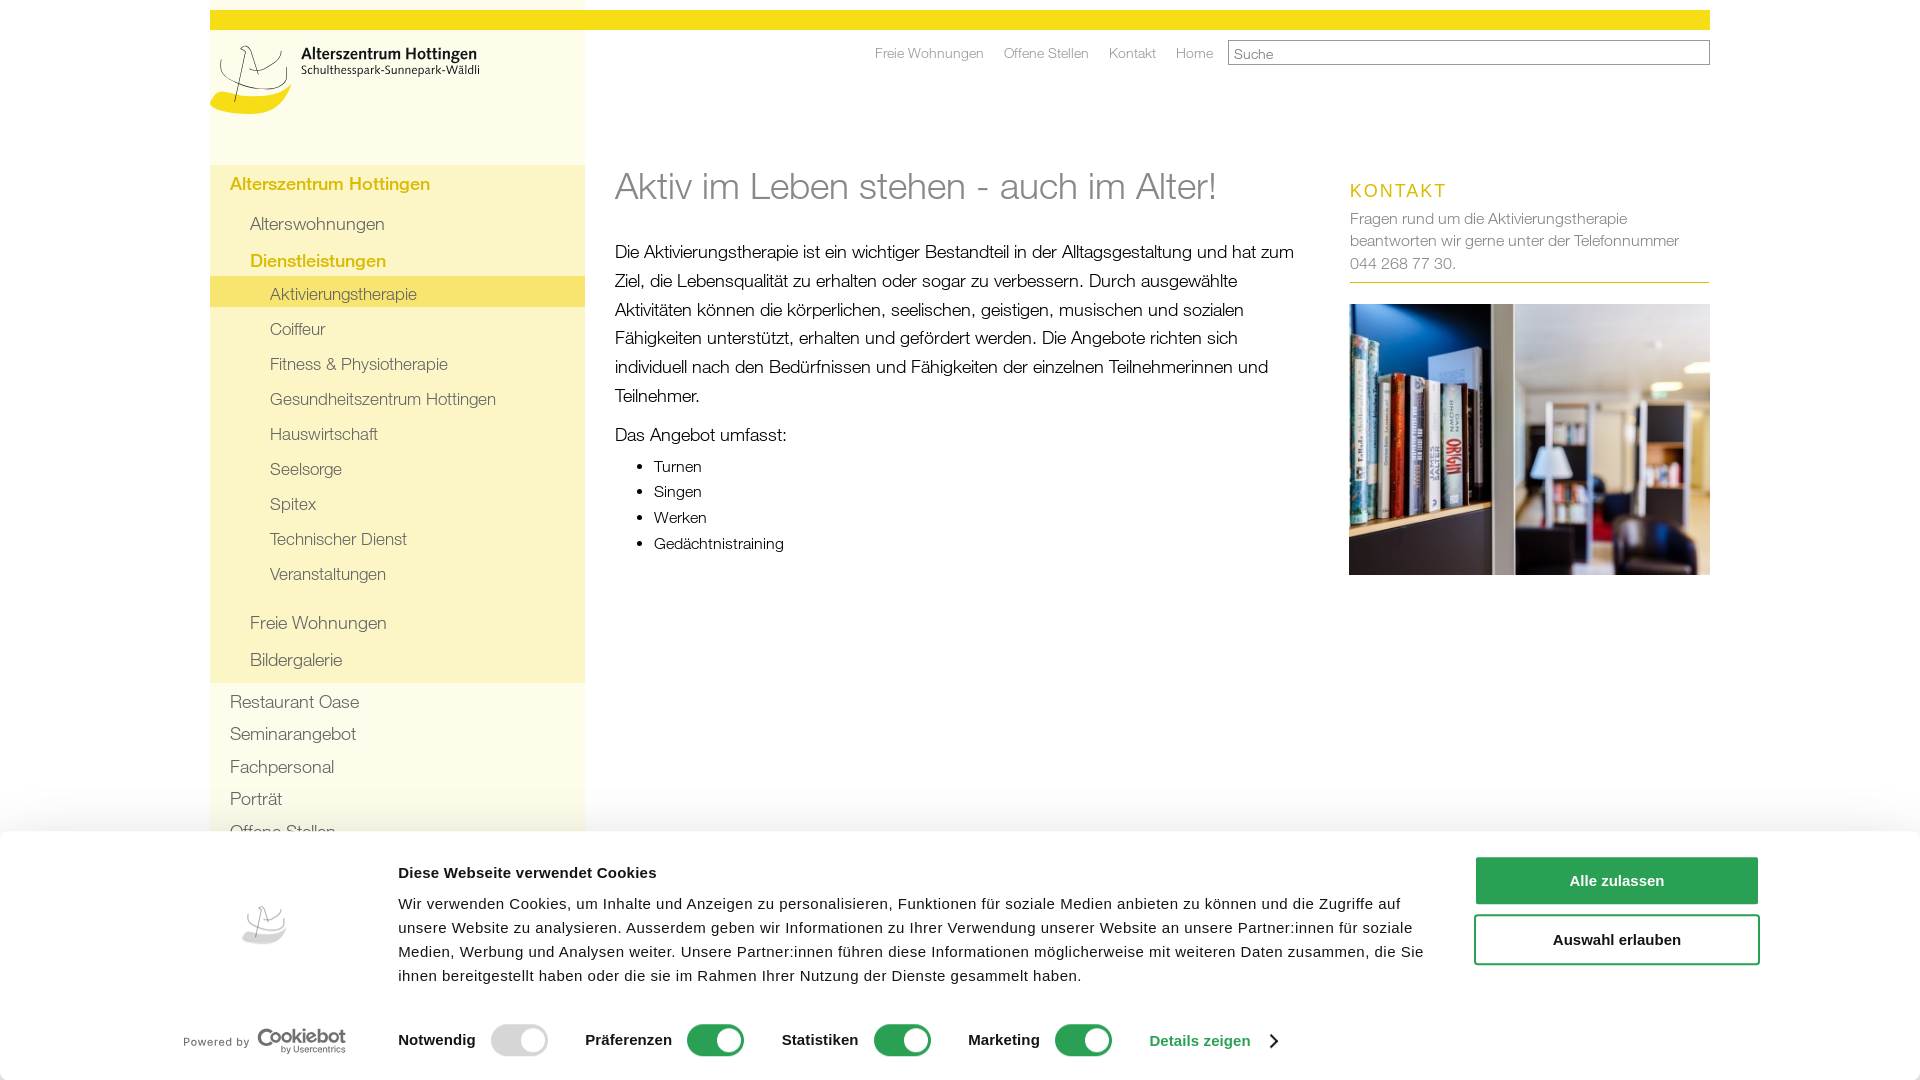 The image size is (1920, 1080). What do you see at coordinates (398, 656) in the screenshot?
I see `Bildergalerie` at bounding box center [398, 656].